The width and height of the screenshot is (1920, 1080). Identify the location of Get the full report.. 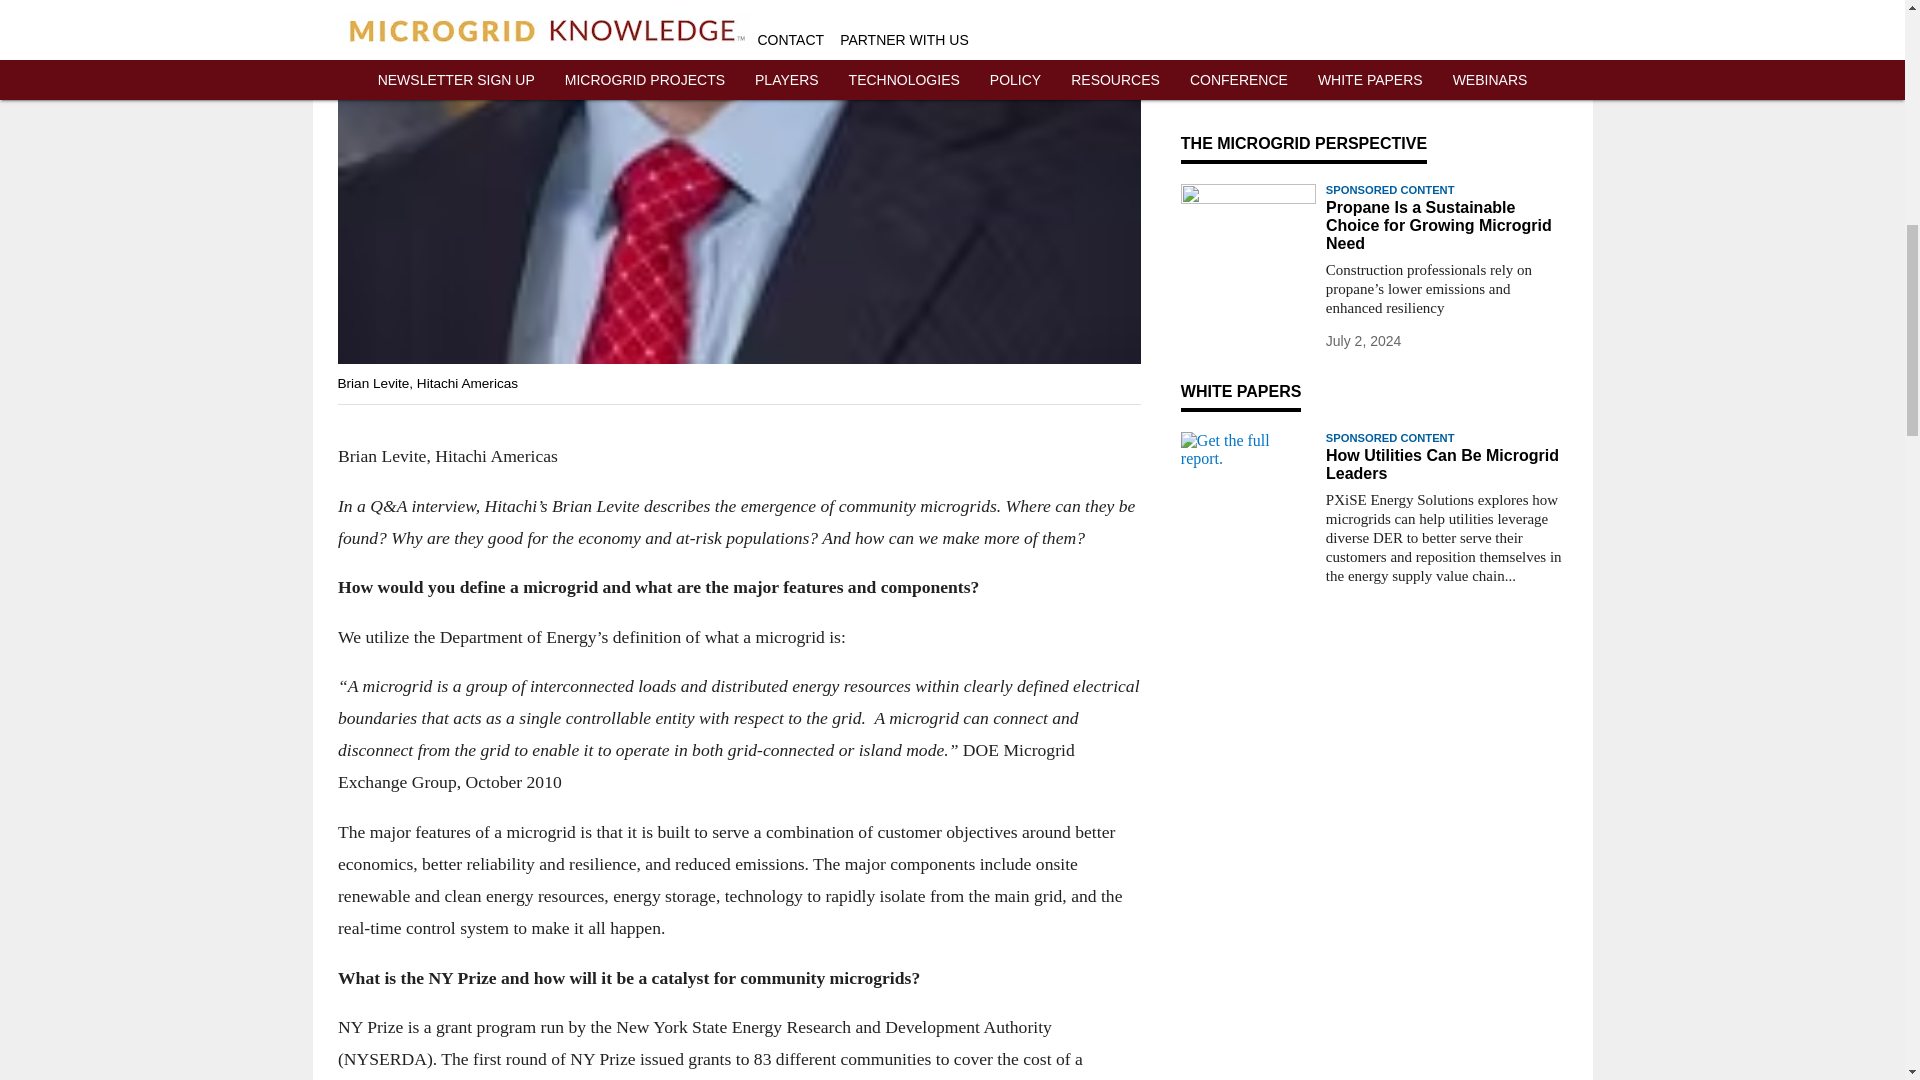
(1248, 469).